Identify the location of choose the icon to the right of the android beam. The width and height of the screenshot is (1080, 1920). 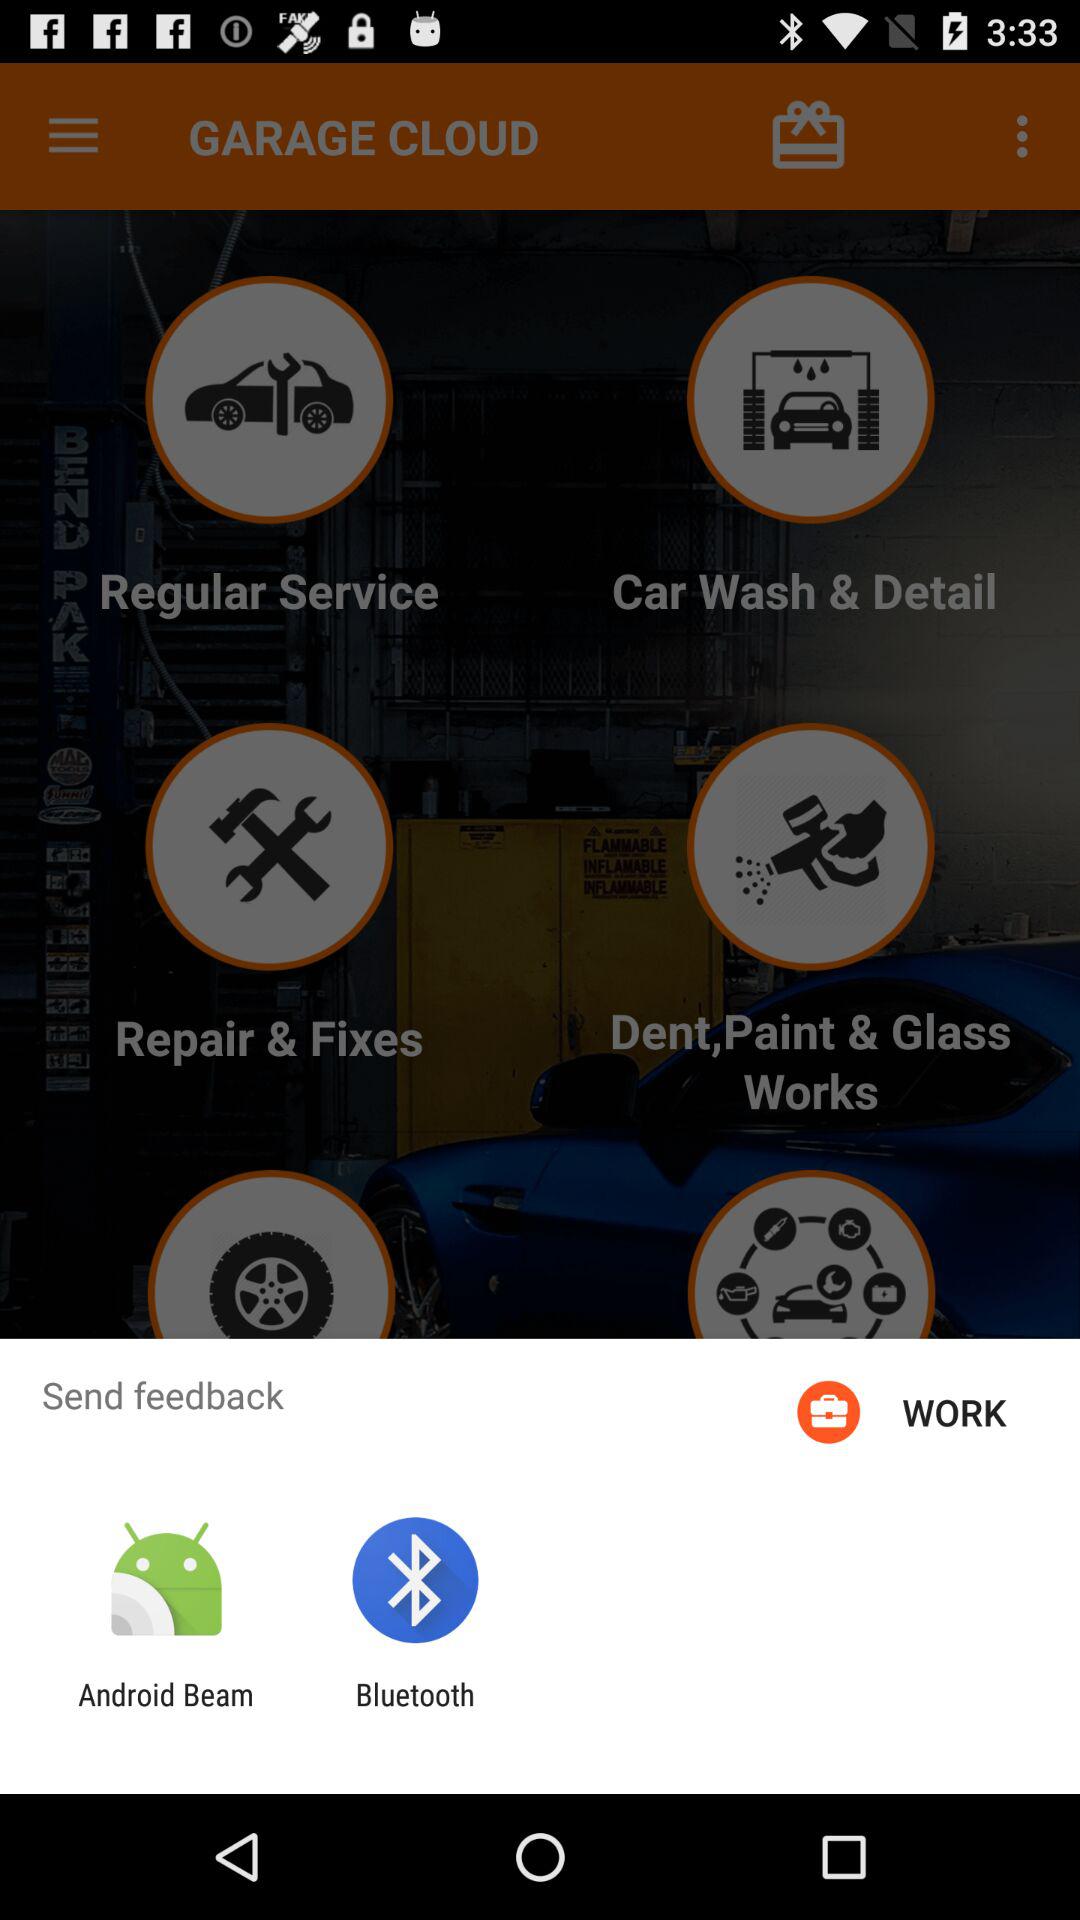
(414, 1712).